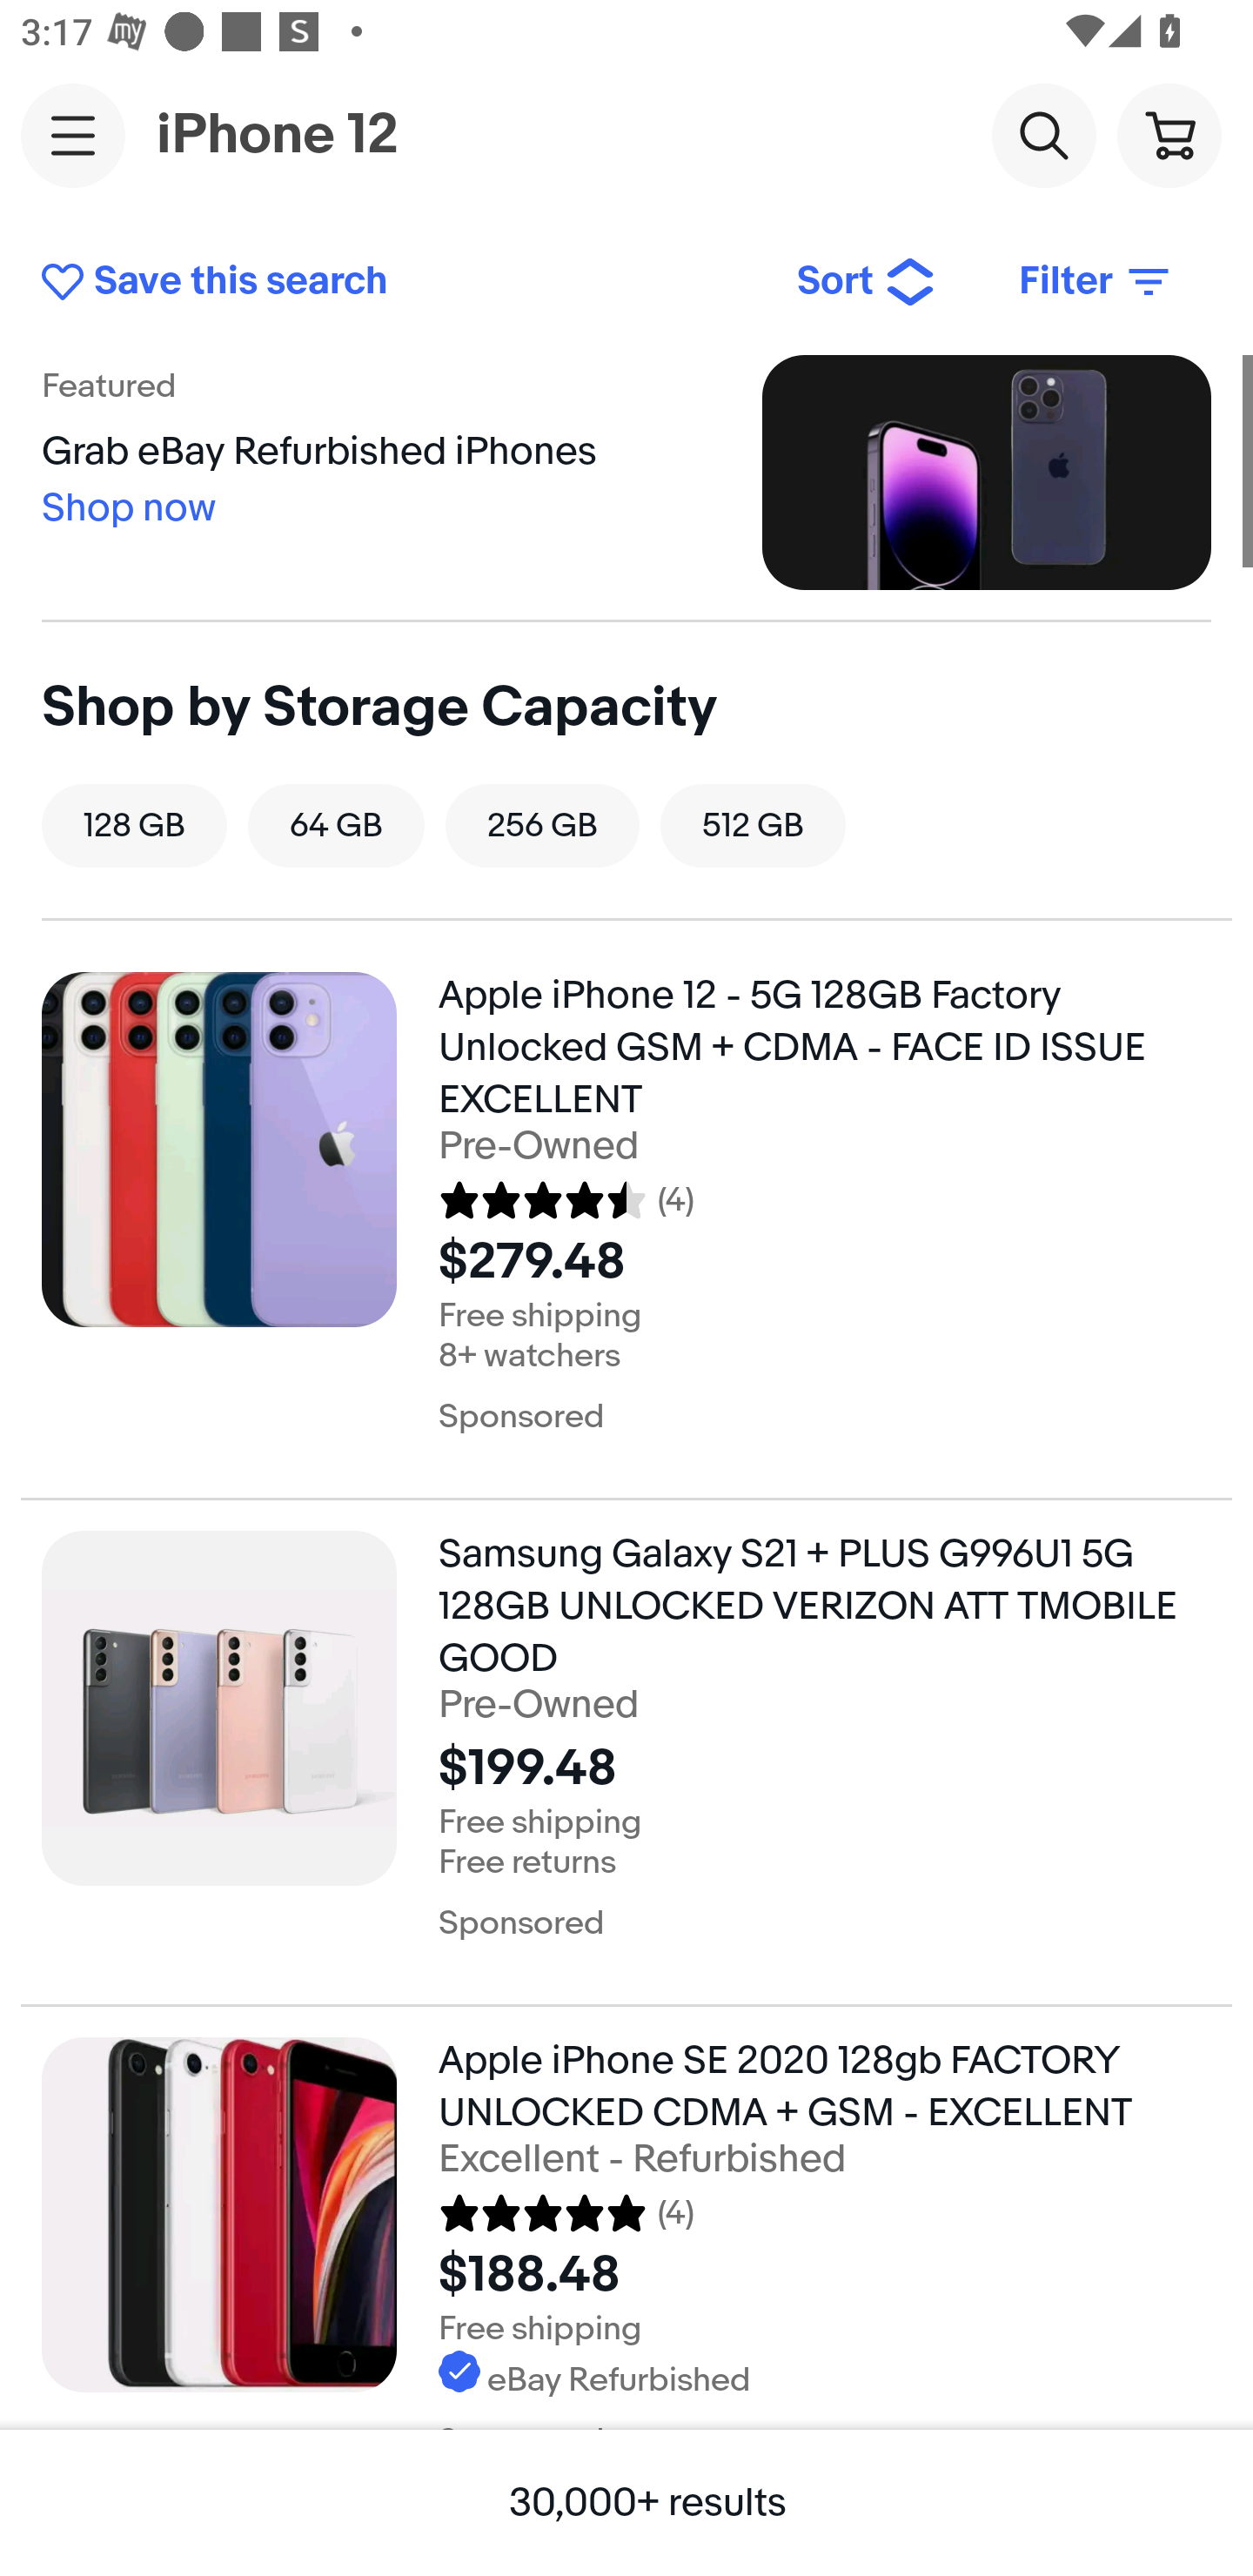 Image resolution: width=1253 pixels, height=2576 pixels. Describe the element at coordinates (753, 825) in the screenshot. I see `512 GB 512 GB, Storage Capacity` at that location.